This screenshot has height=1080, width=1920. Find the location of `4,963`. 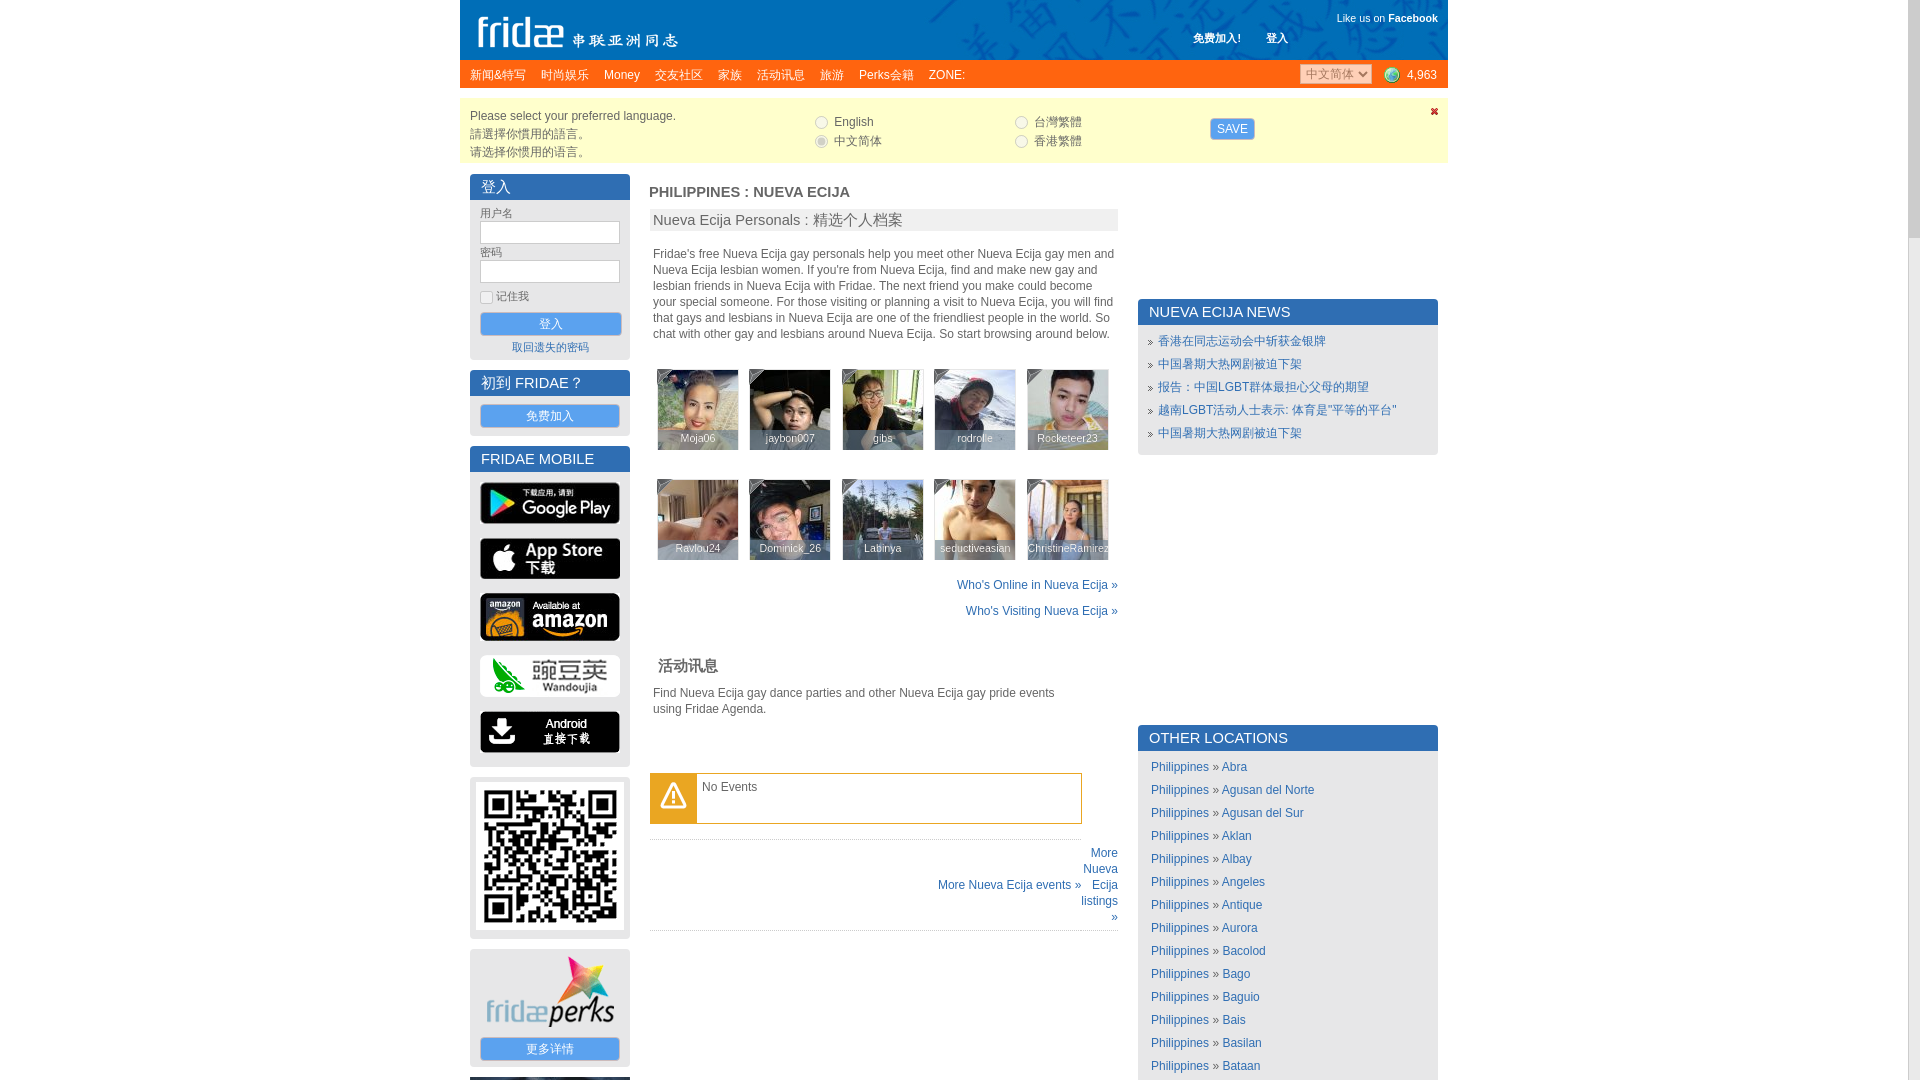

4,963 is located at coordinates (1409, 74).